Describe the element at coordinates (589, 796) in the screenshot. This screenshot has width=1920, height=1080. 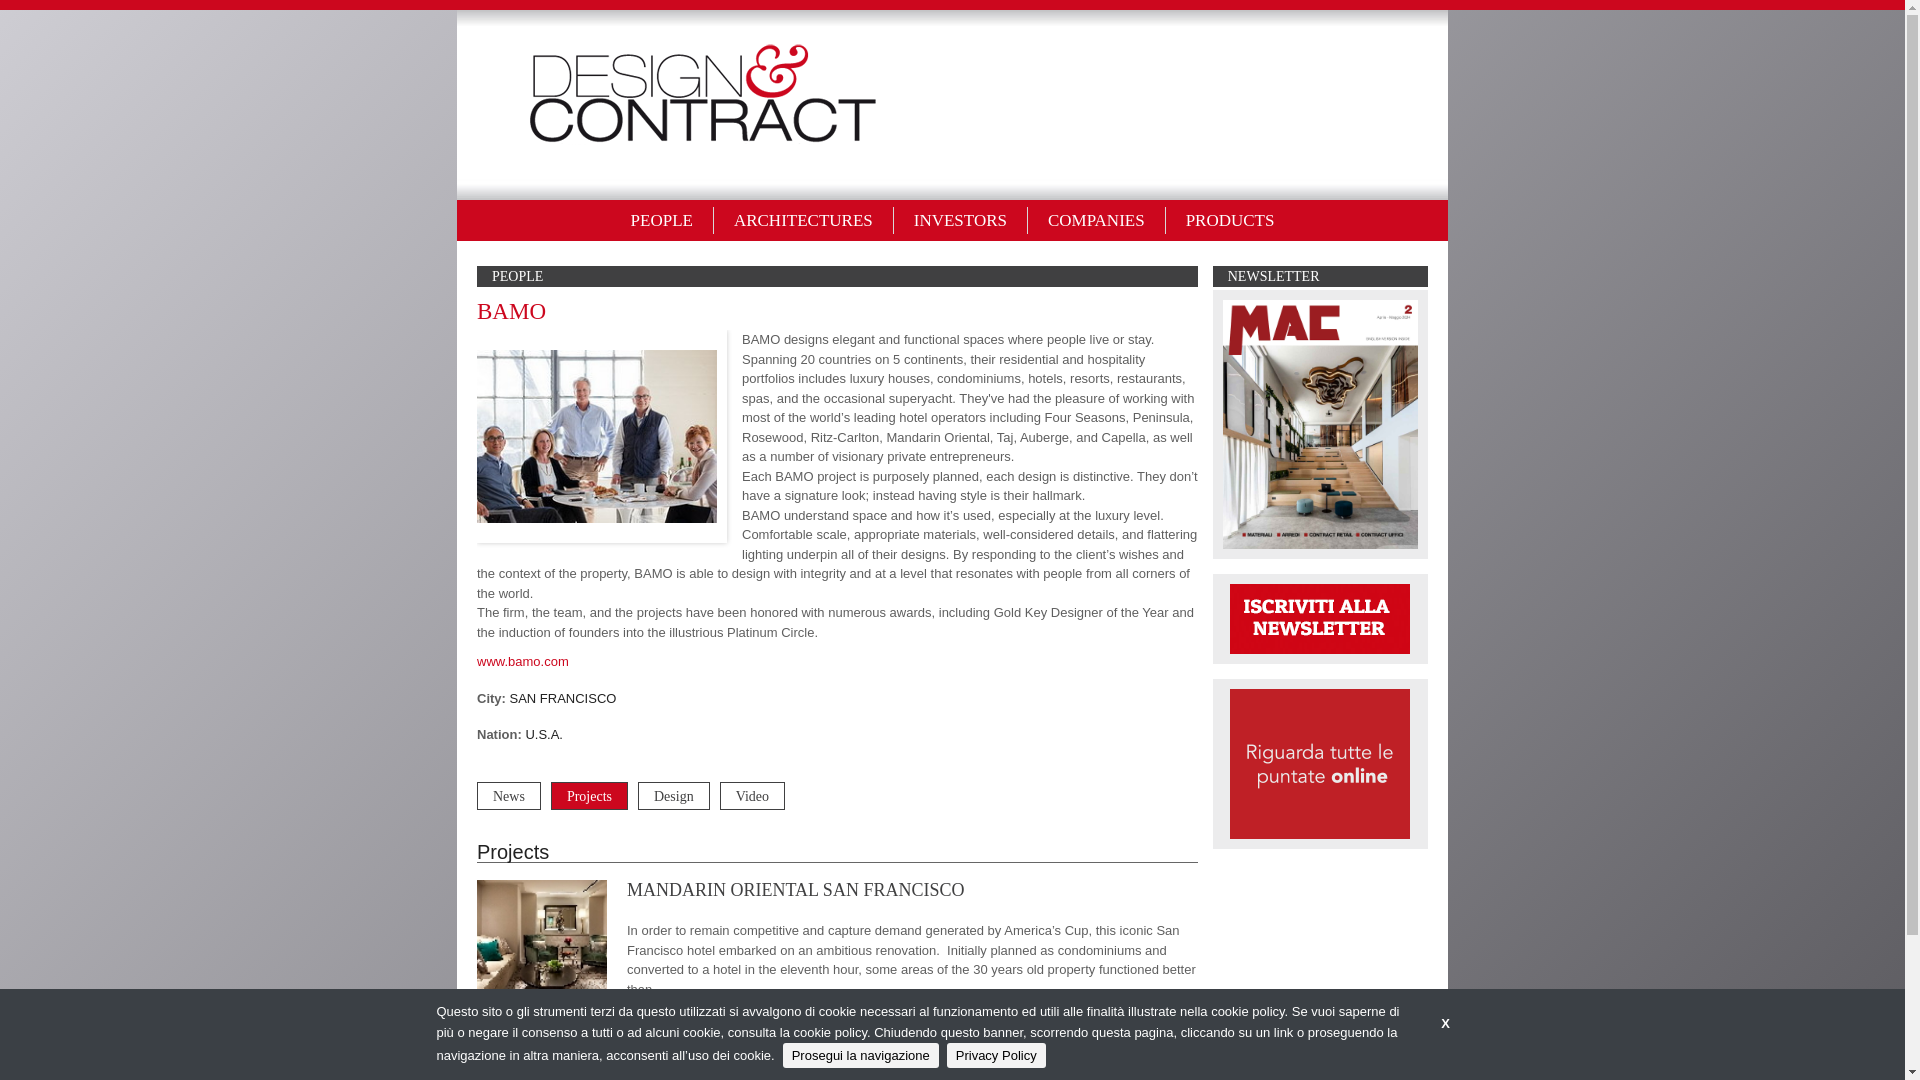
I see `Projects` at that location.